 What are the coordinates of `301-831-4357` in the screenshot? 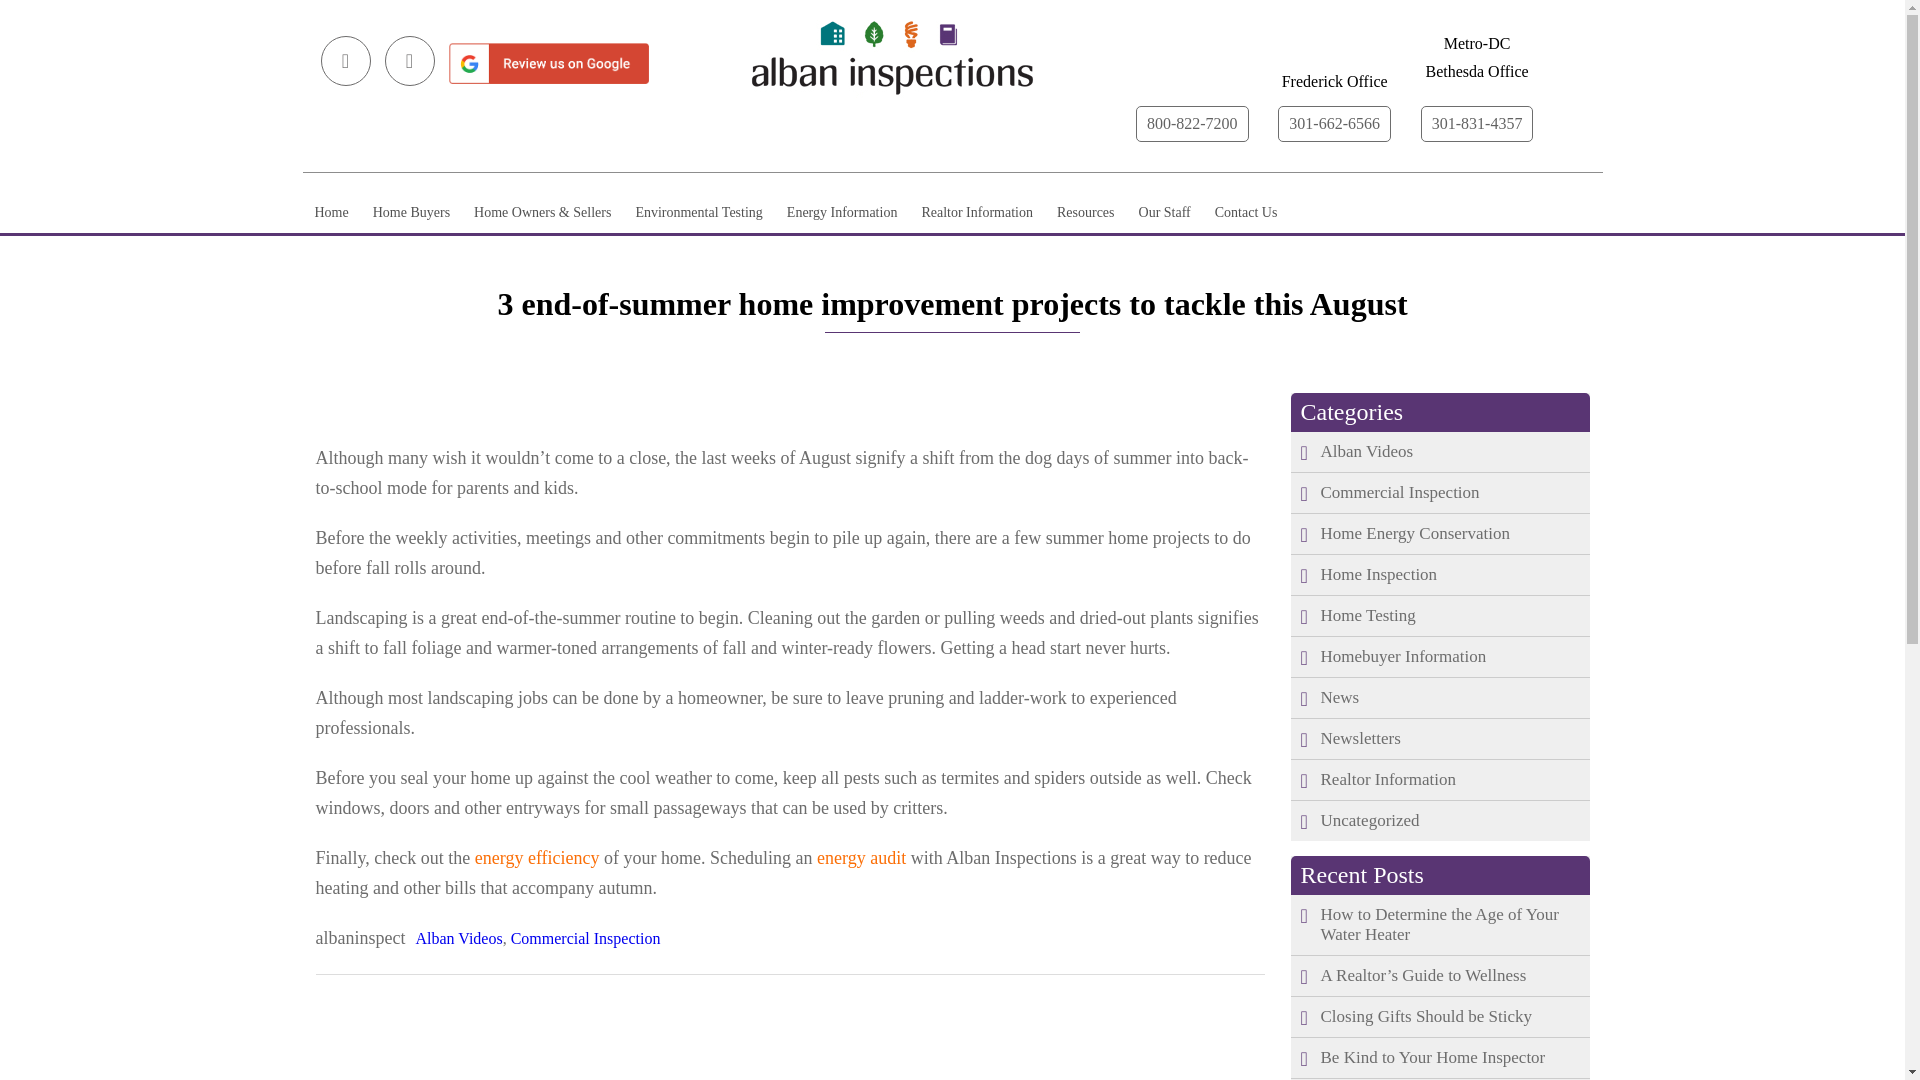 It's located at (1477, 123).